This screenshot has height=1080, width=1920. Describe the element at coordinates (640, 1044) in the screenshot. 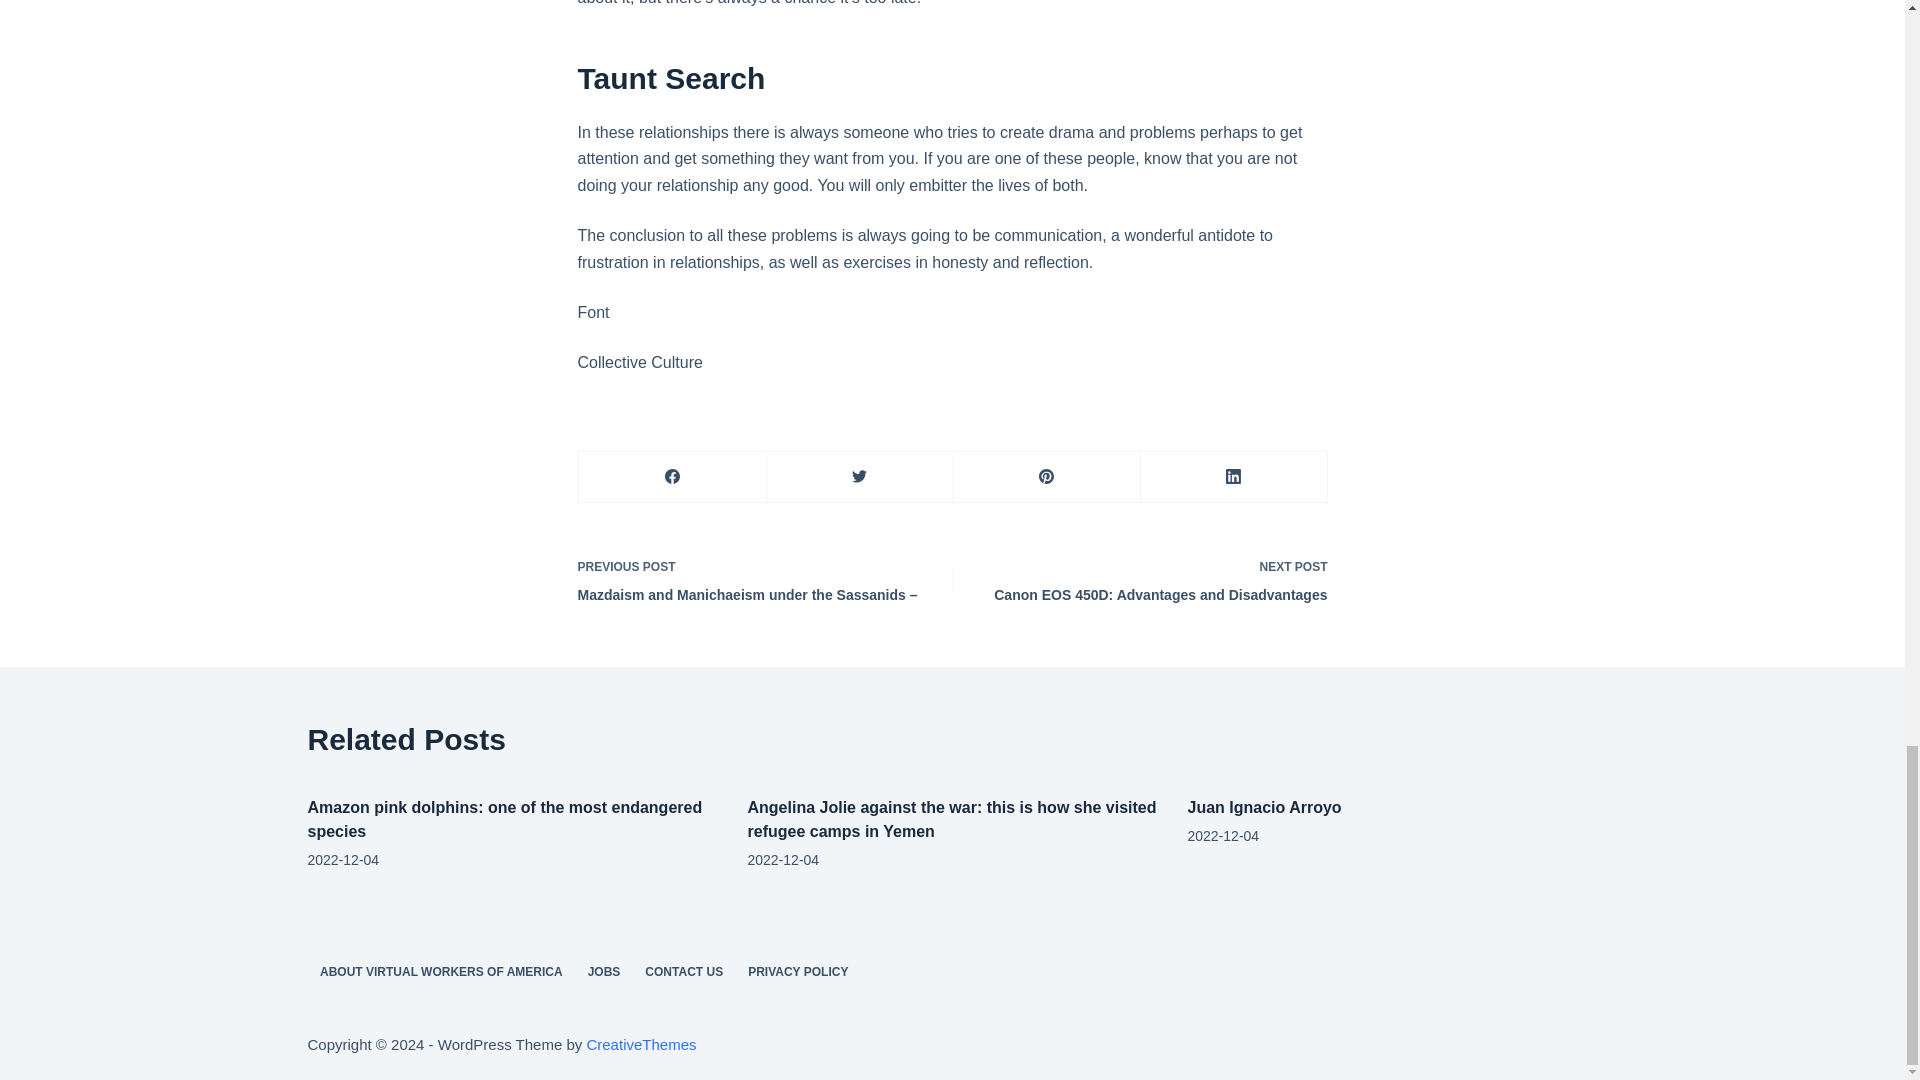

I see `CreativeThemes` at that location.